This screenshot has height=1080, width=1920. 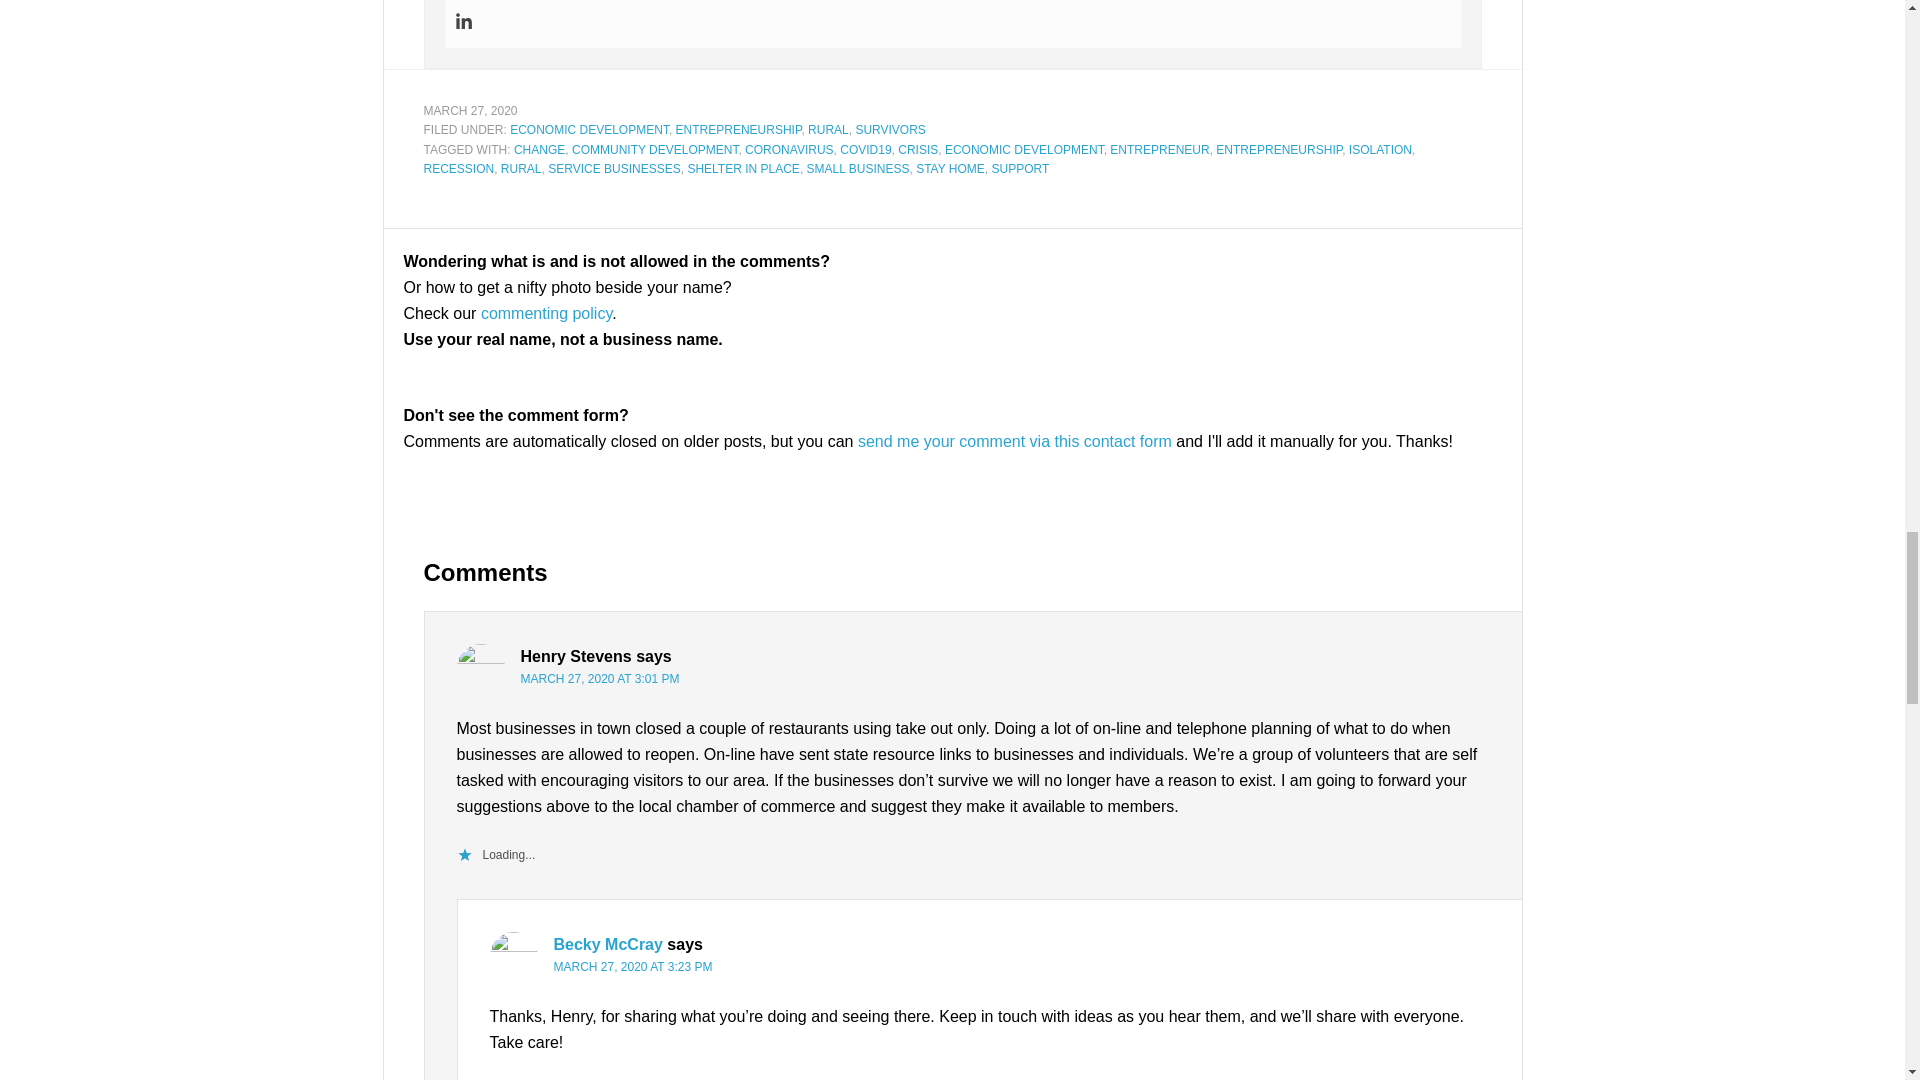 I want to click on ECONOMIC DEVELOPMENT, so click(x=1024, y=149).